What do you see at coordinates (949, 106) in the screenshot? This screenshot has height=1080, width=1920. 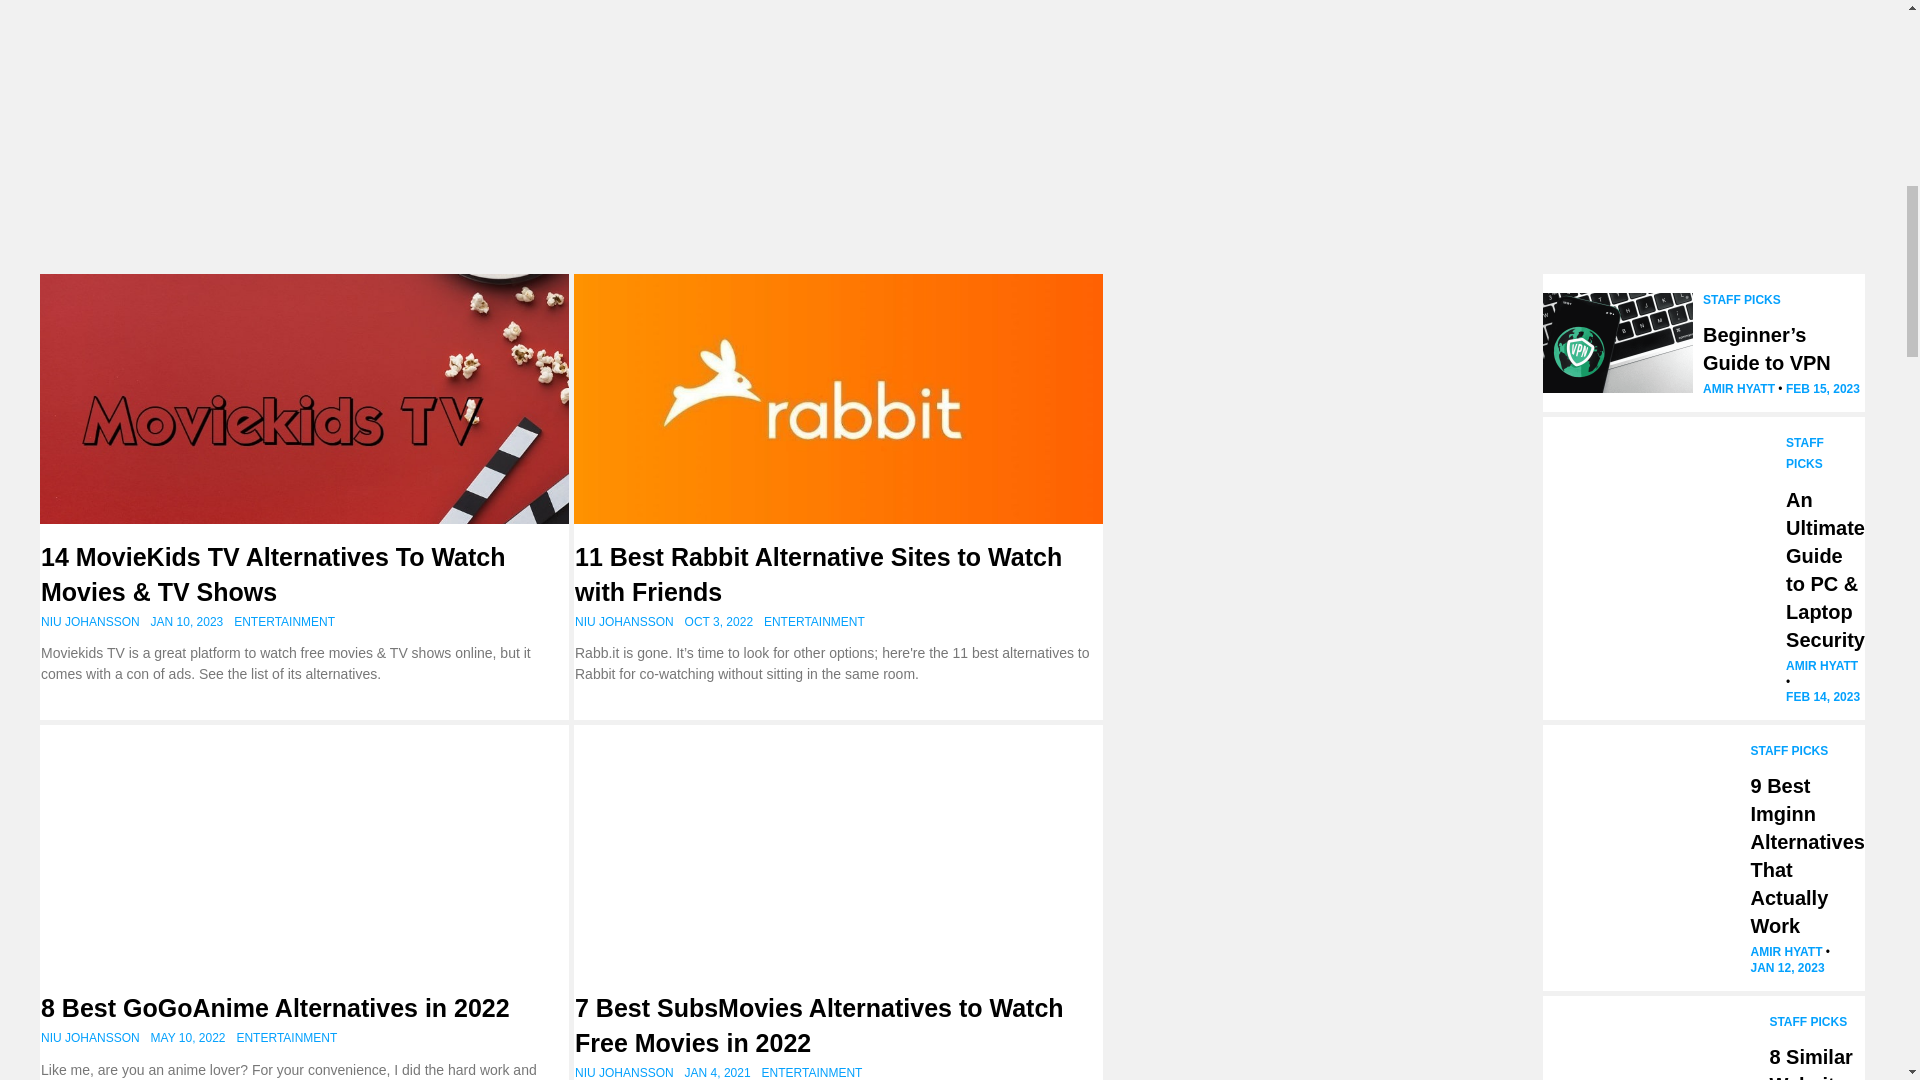 I see `Advertisement` at bounding box center [949, 106].